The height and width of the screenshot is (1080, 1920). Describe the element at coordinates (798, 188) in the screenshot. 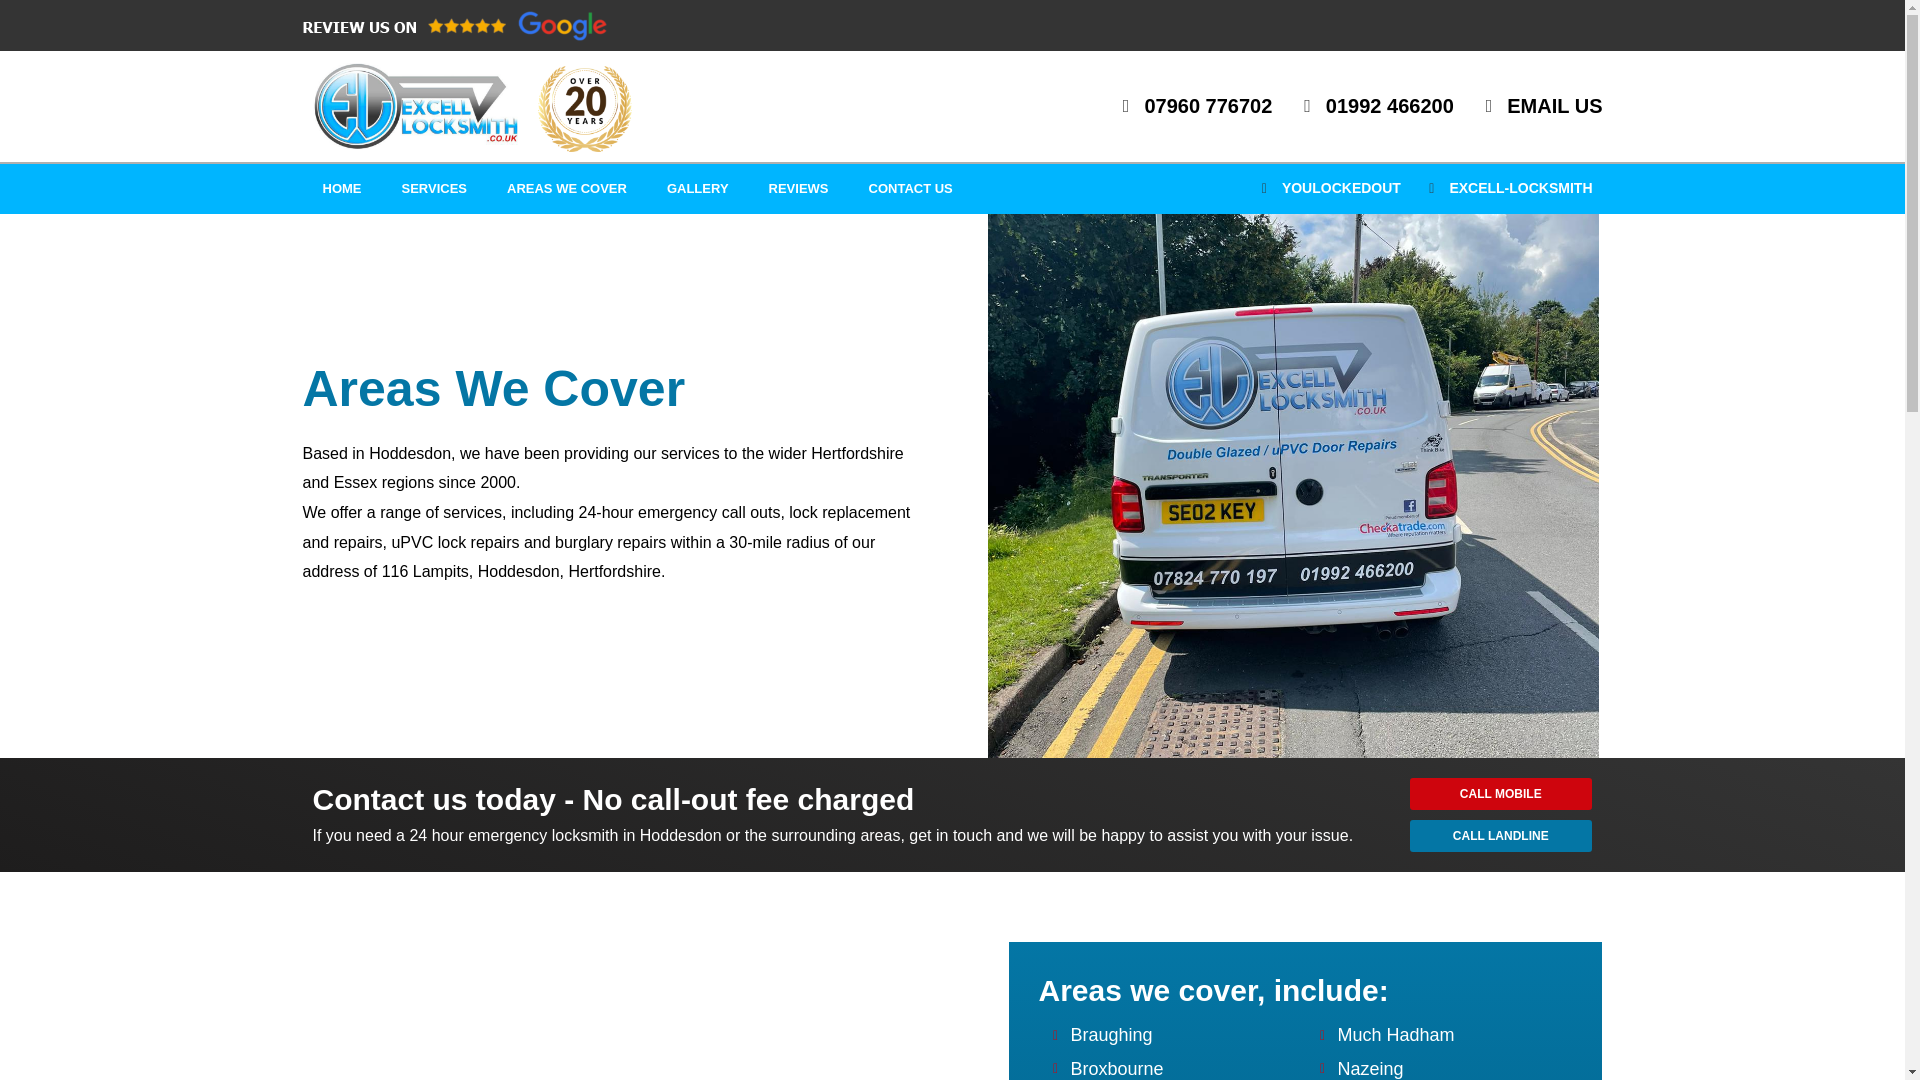

I see `REVIEWS` at that location.